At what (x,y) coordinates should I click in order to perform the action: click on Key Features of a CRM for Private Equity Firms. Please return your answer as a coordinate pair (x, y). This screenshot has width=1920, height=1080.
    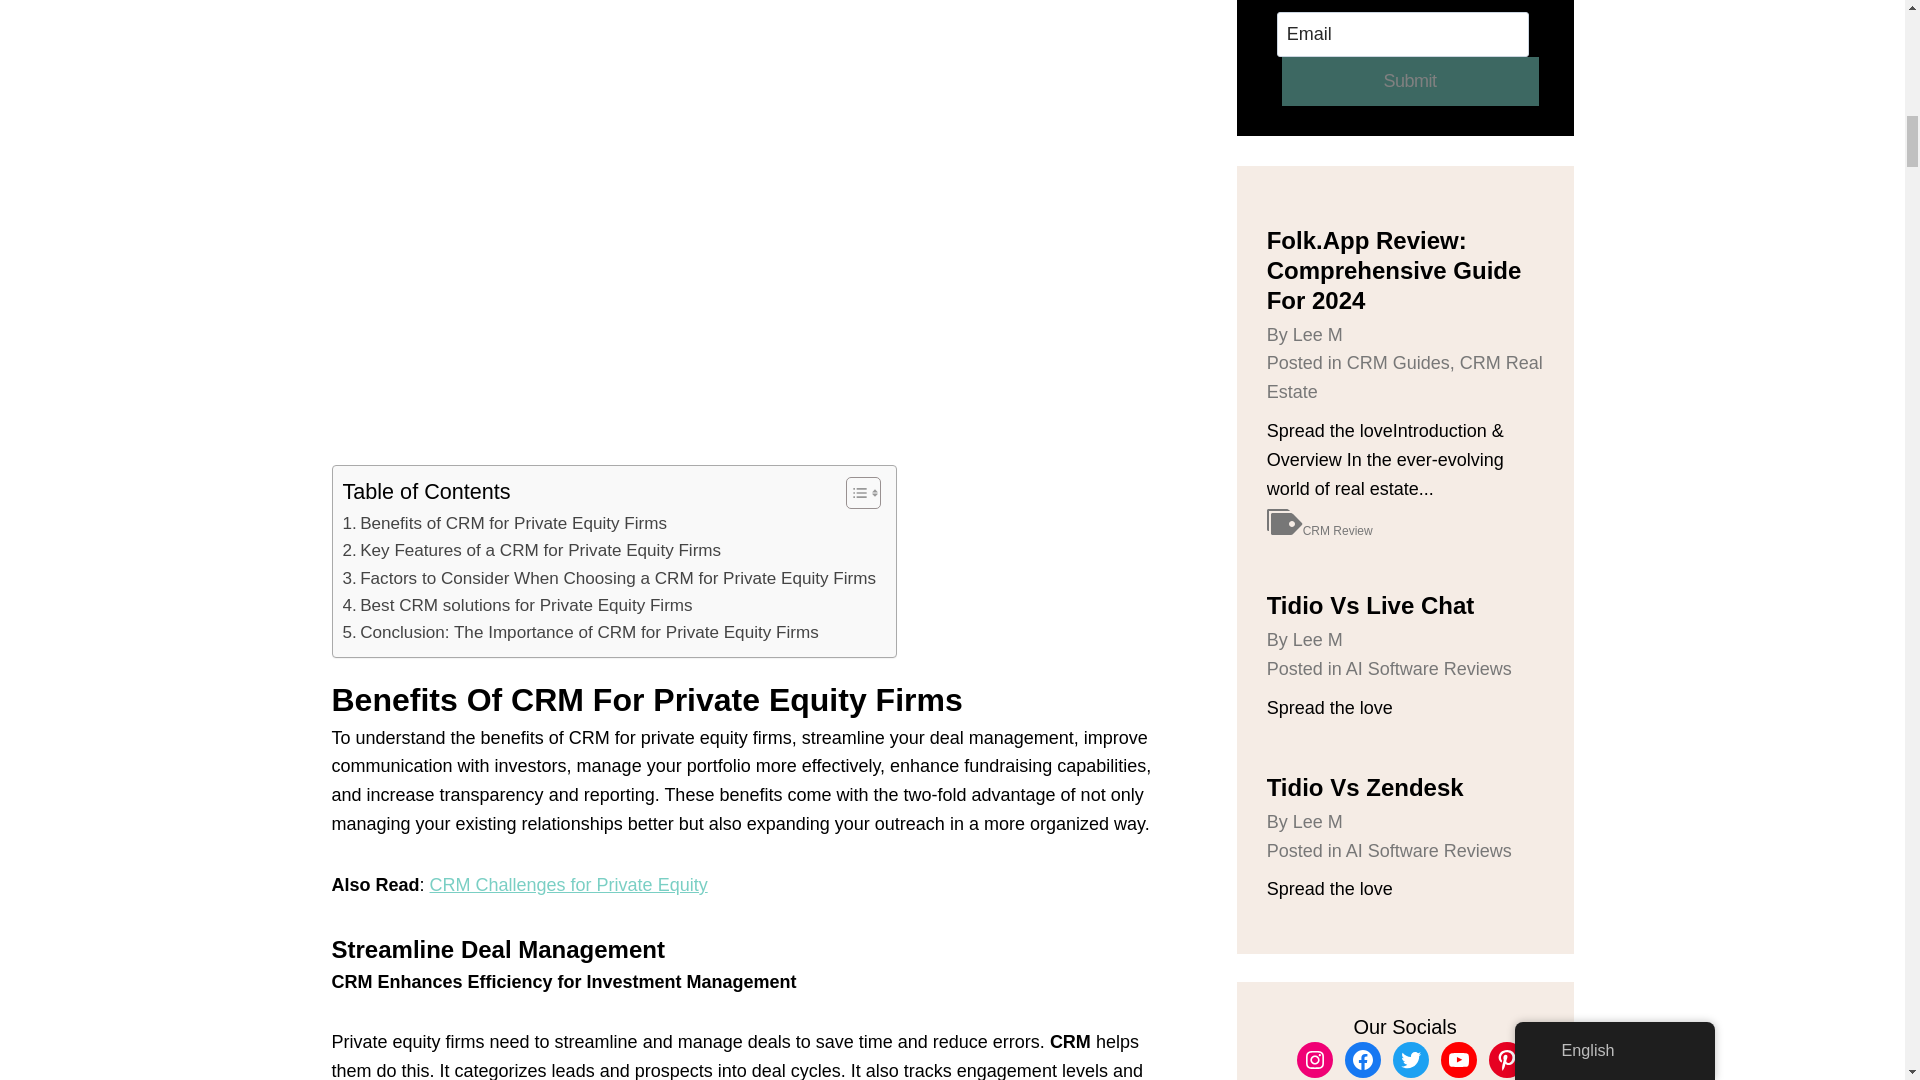
    Looking at the image, I should click on (531, 550).